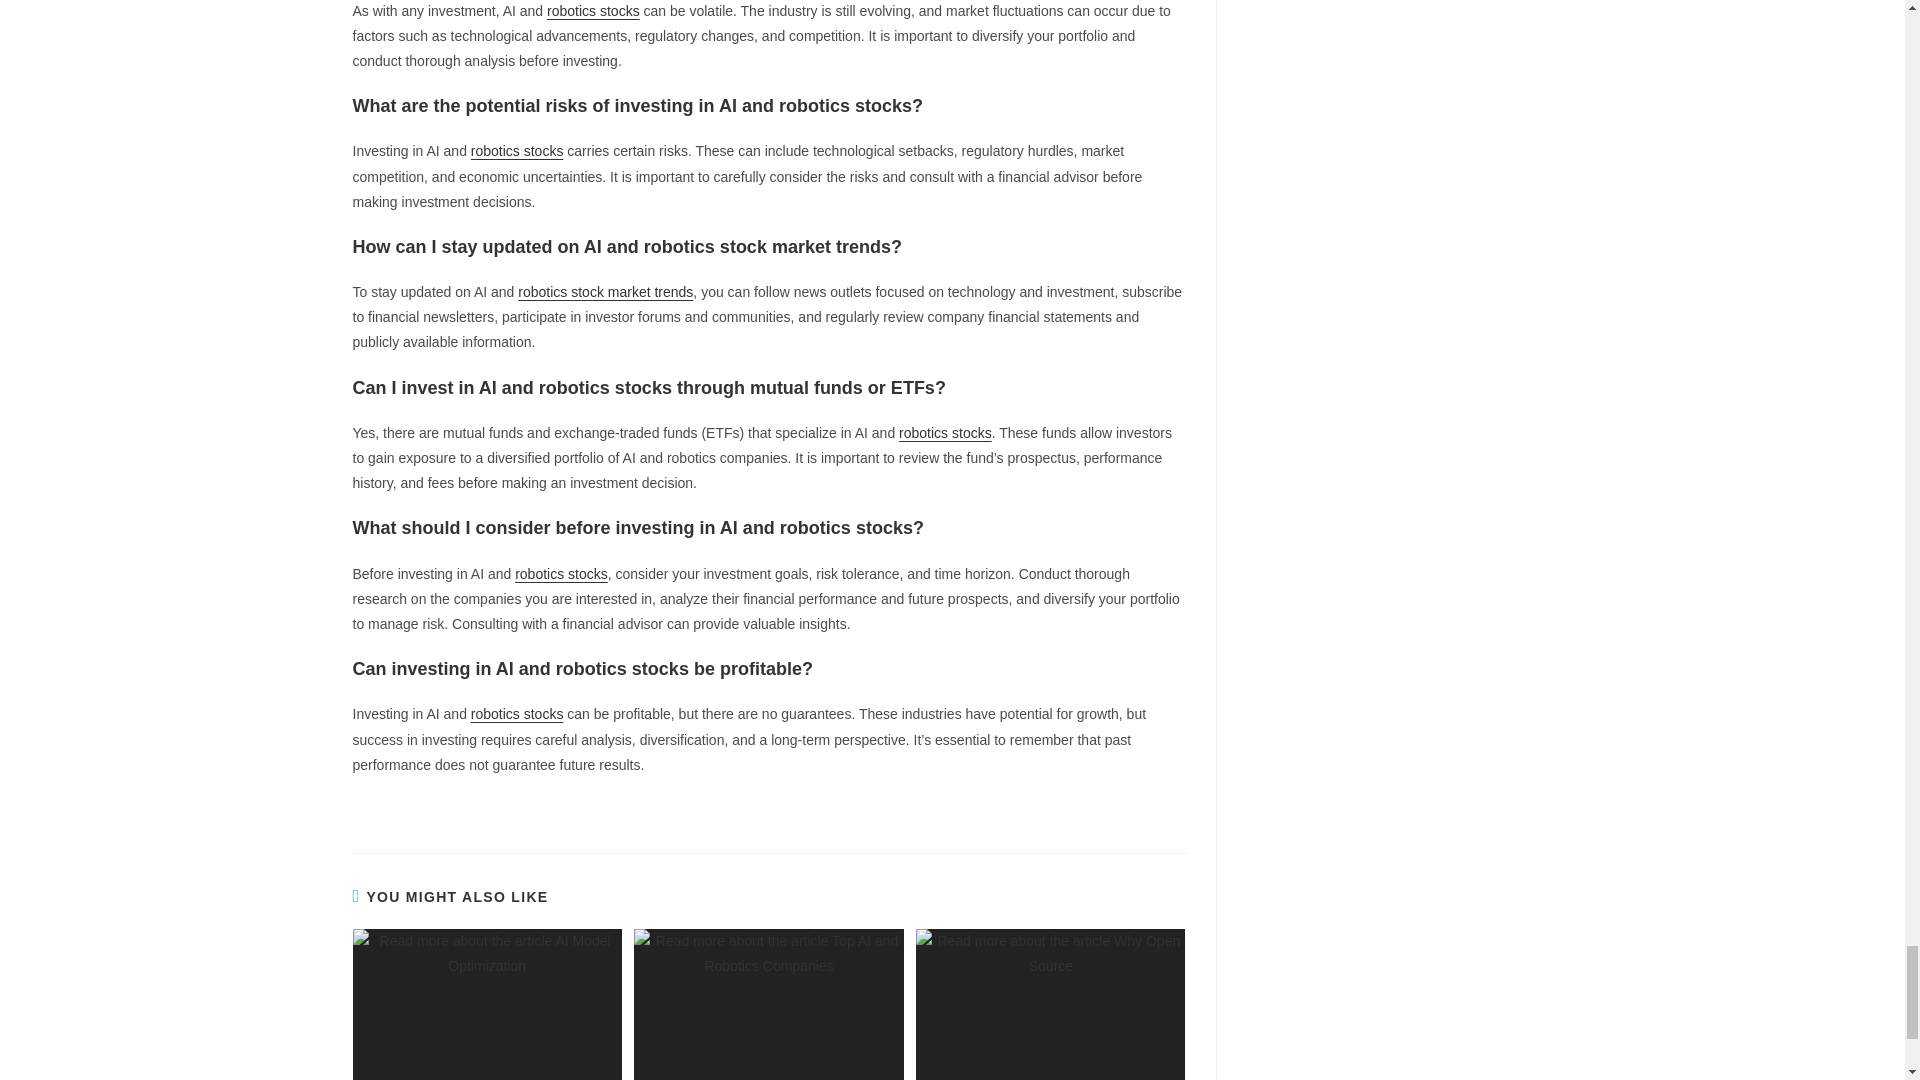  I want to click on robotics stock market trends, so click(606, 292).